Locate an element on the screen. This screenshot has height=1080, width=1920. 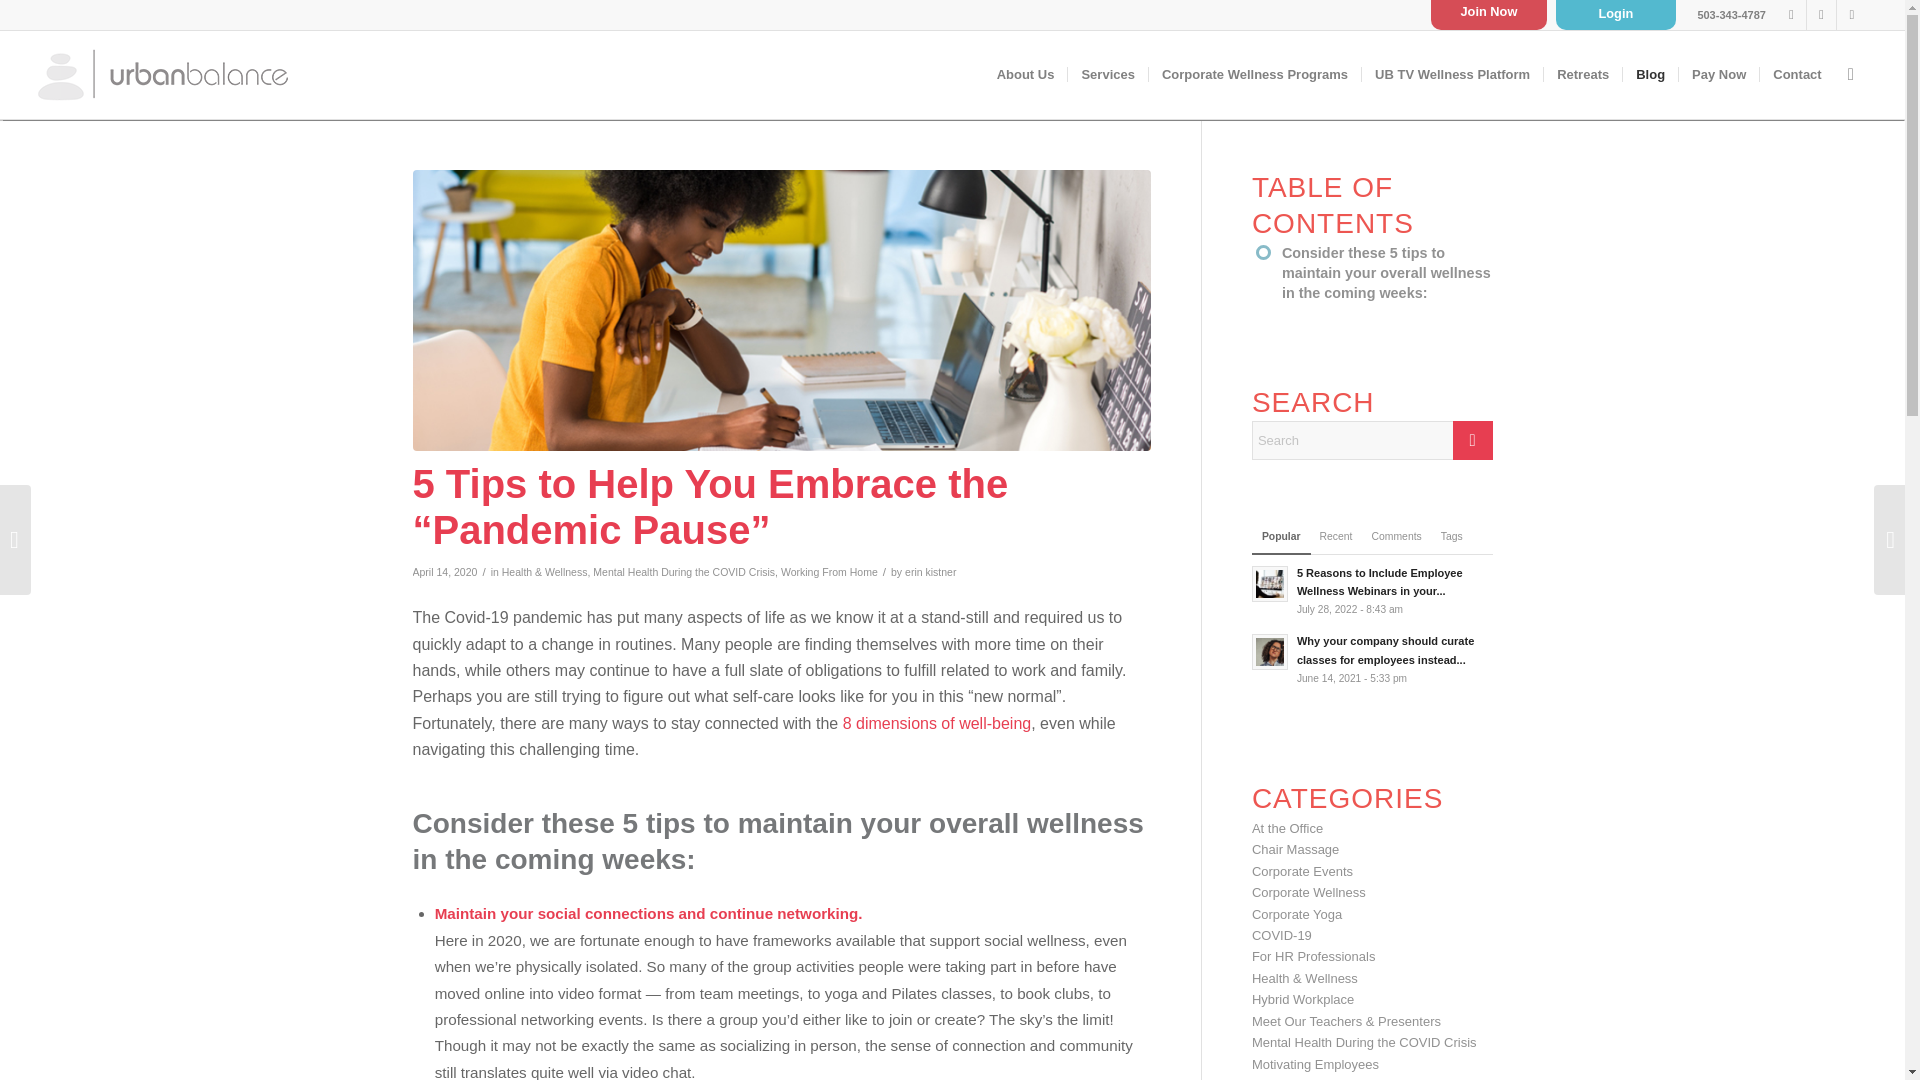
About Us is located at coordinates (1025, 74).